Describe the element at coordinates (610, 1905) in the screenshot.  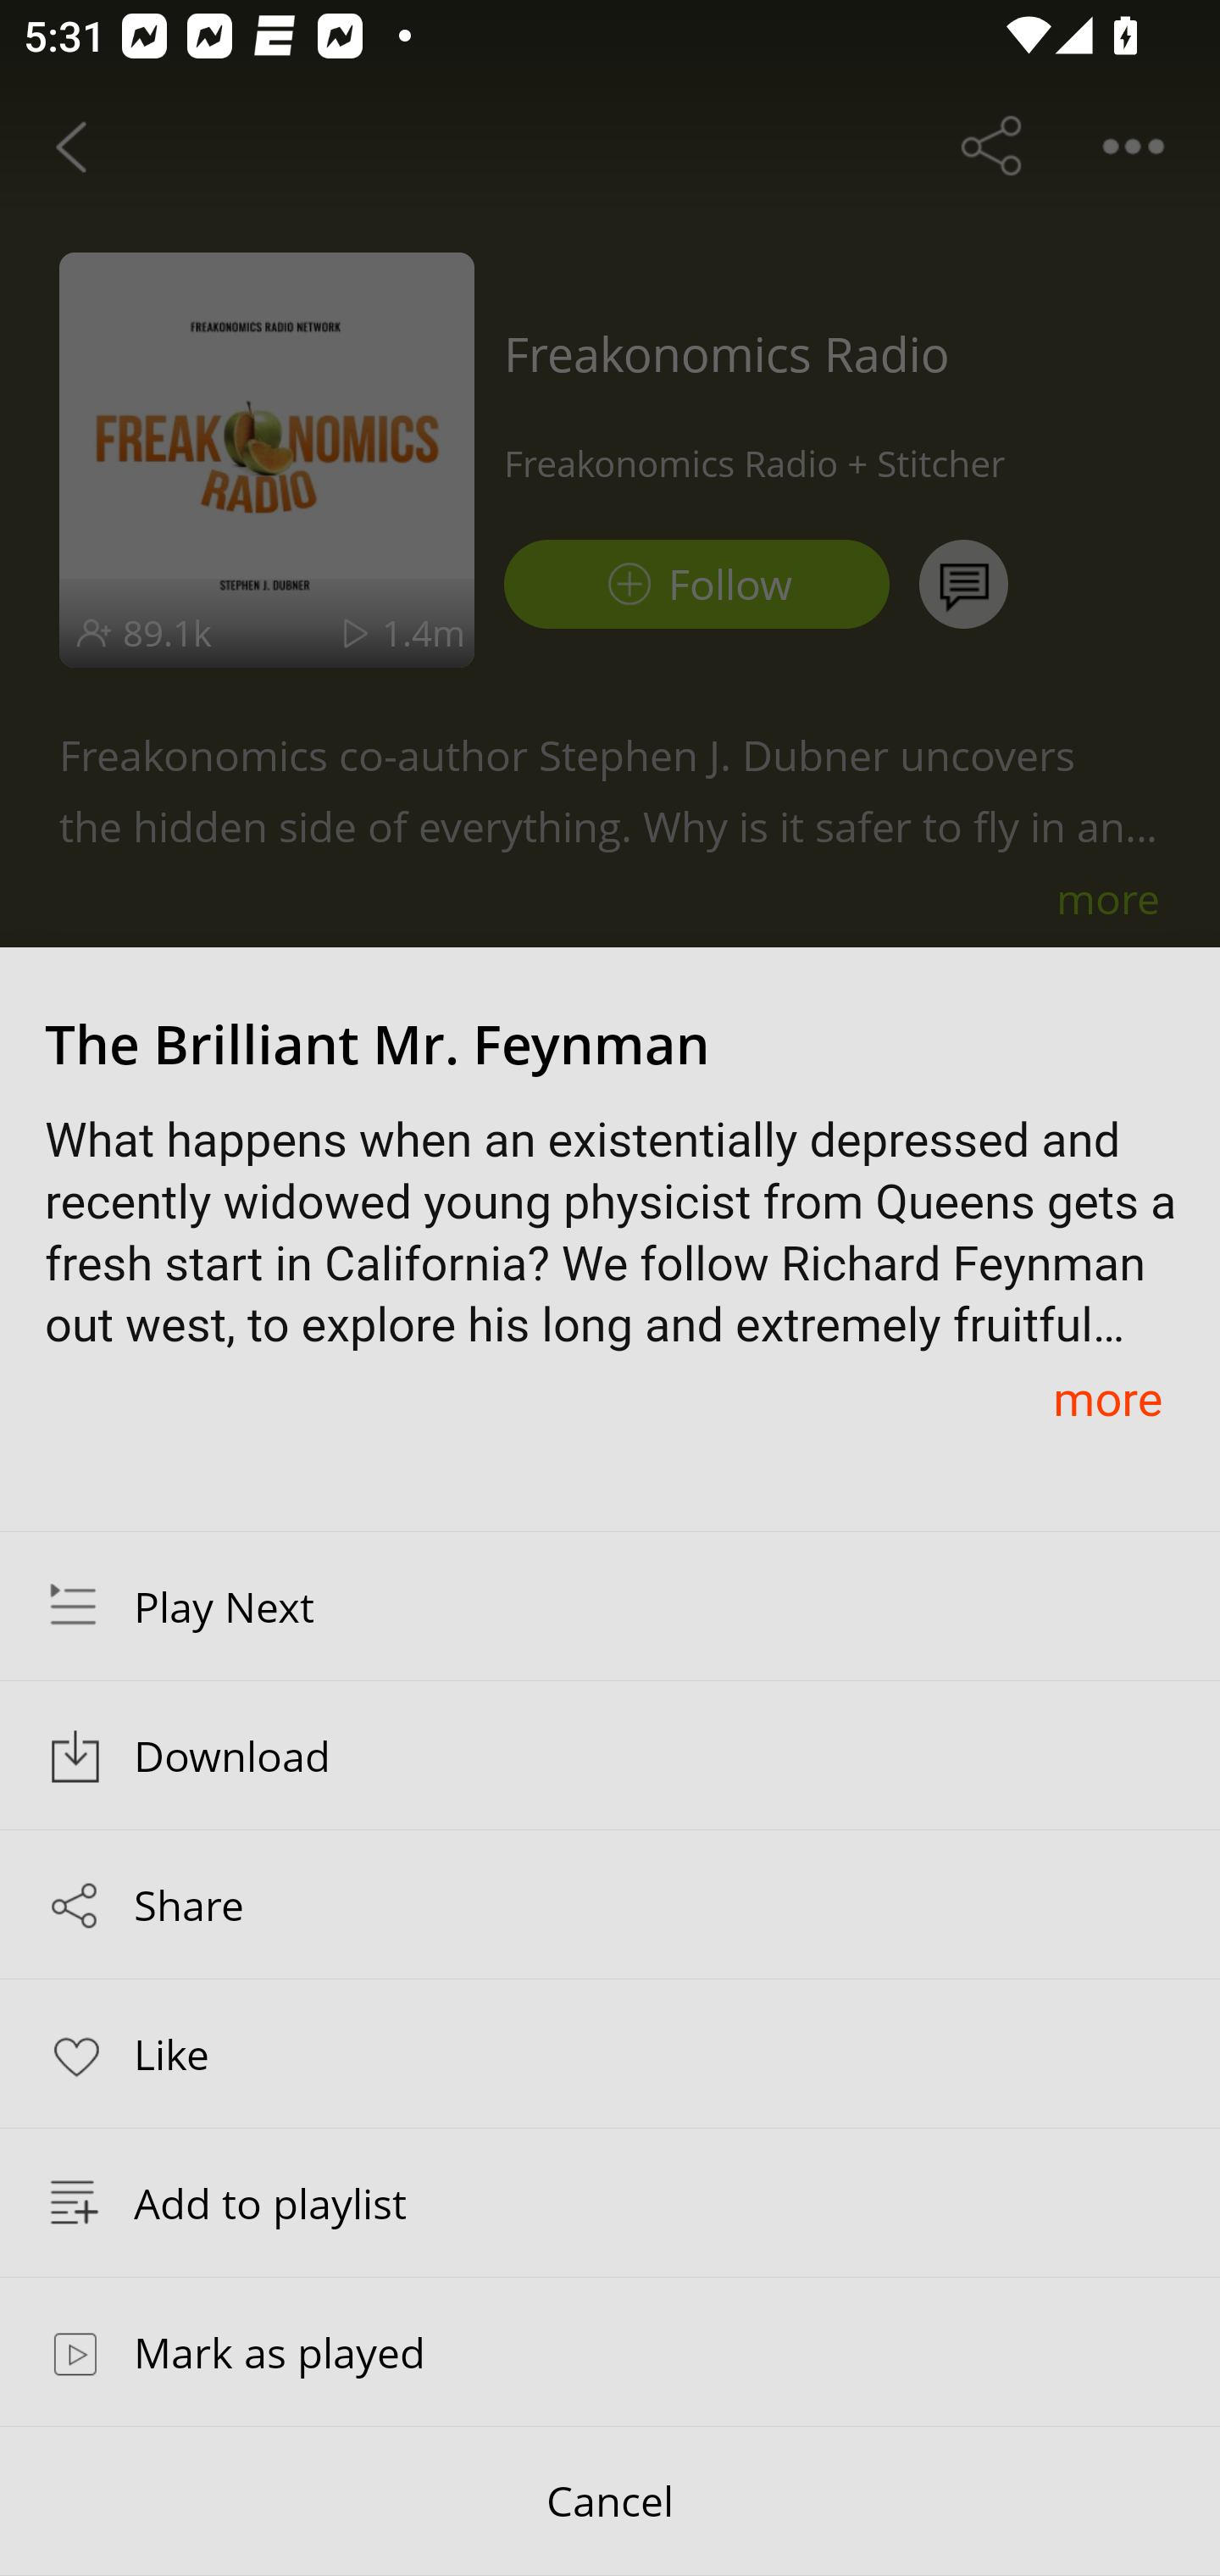
I see `Share` at that location.